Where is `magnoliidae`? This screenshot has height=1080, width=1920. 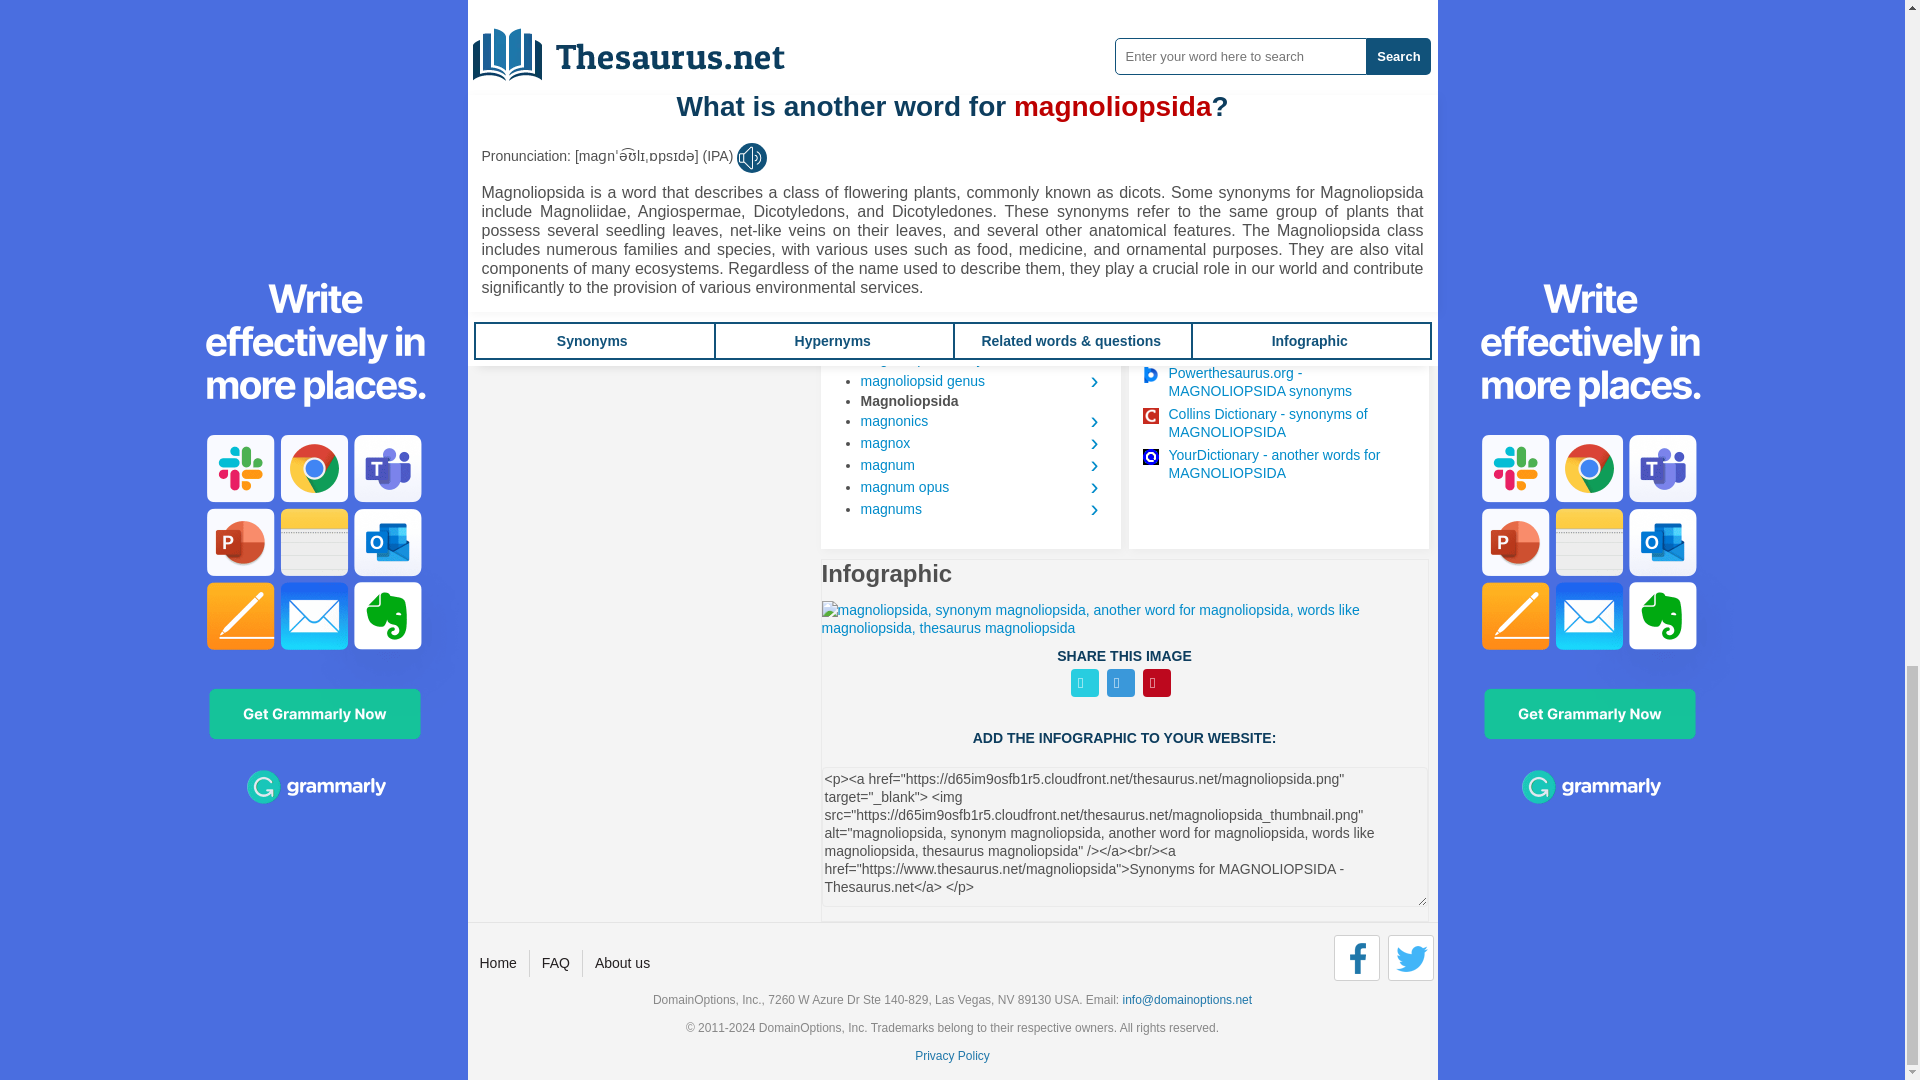 magnoliidae is located at coordinates (982, 292).